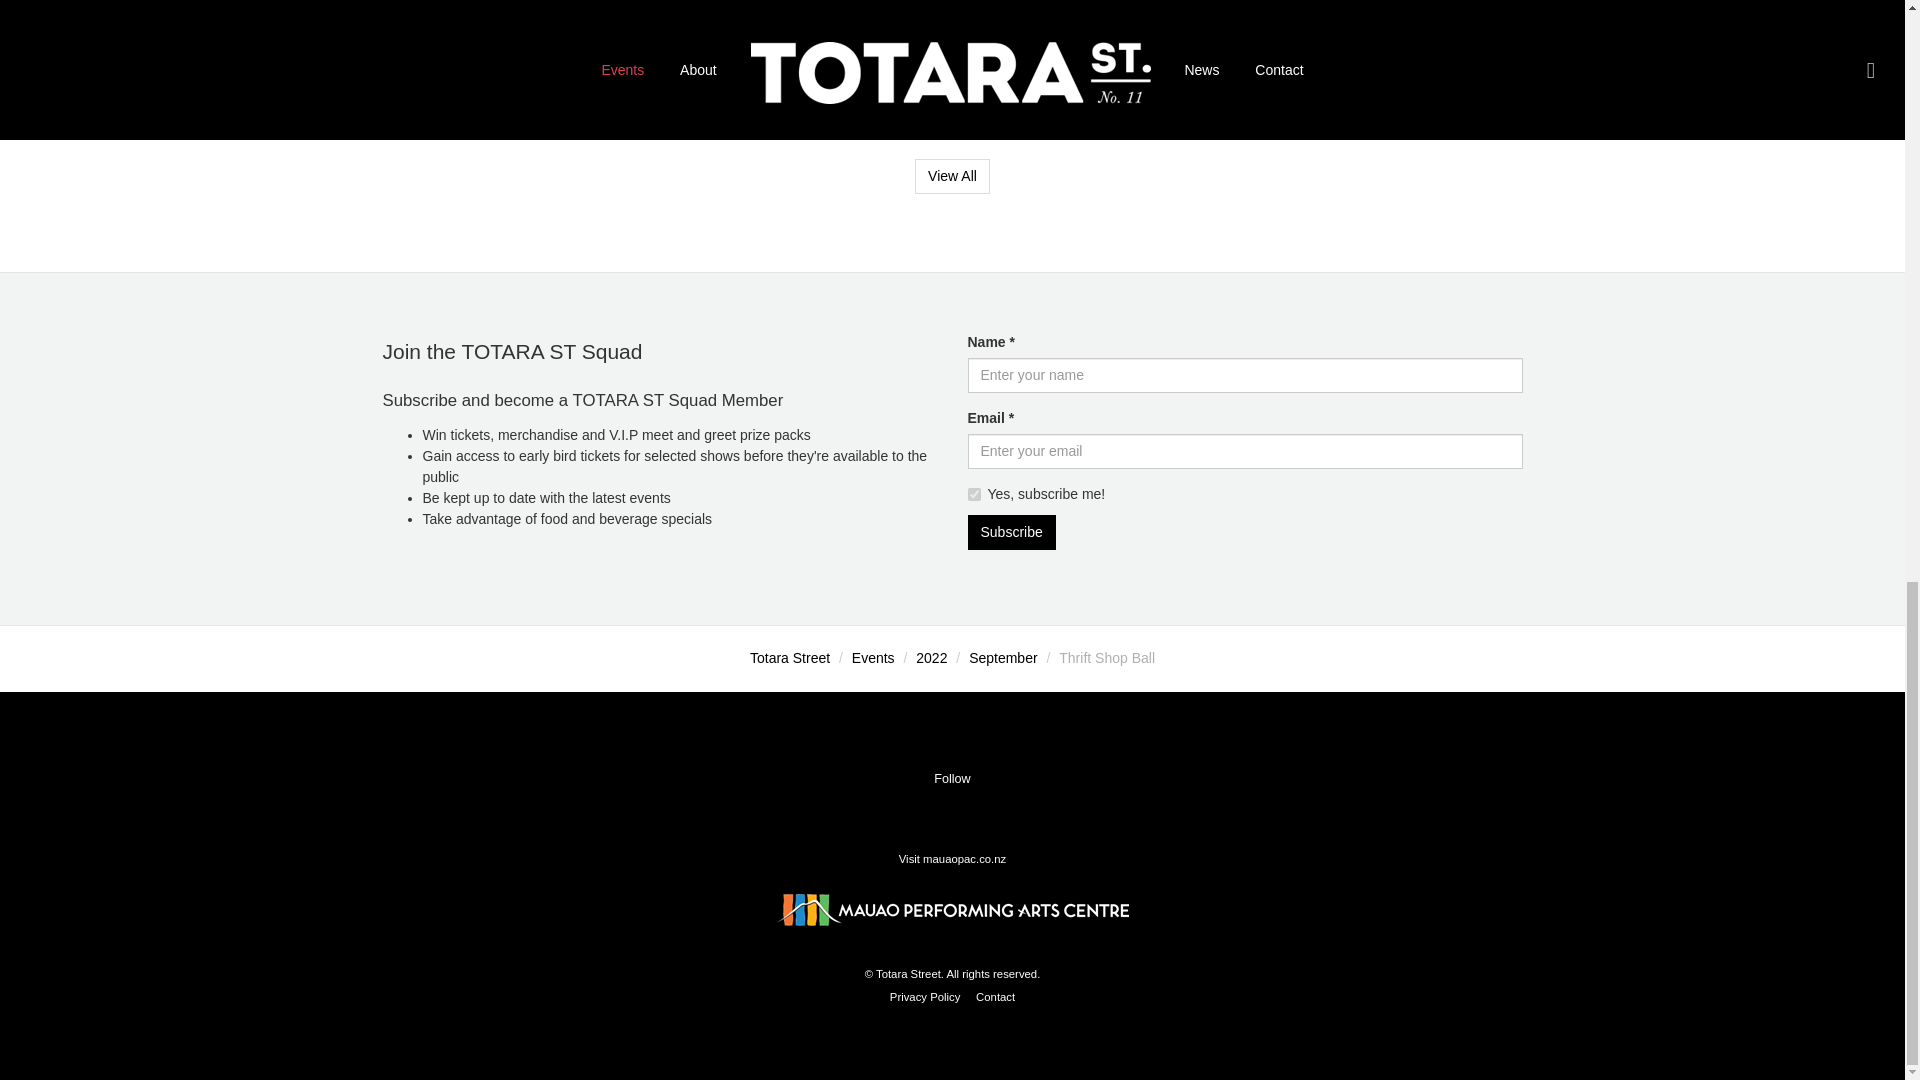  Describe the element at coordinates (990, 814) in the screenshot. I see `youtube` at that location.